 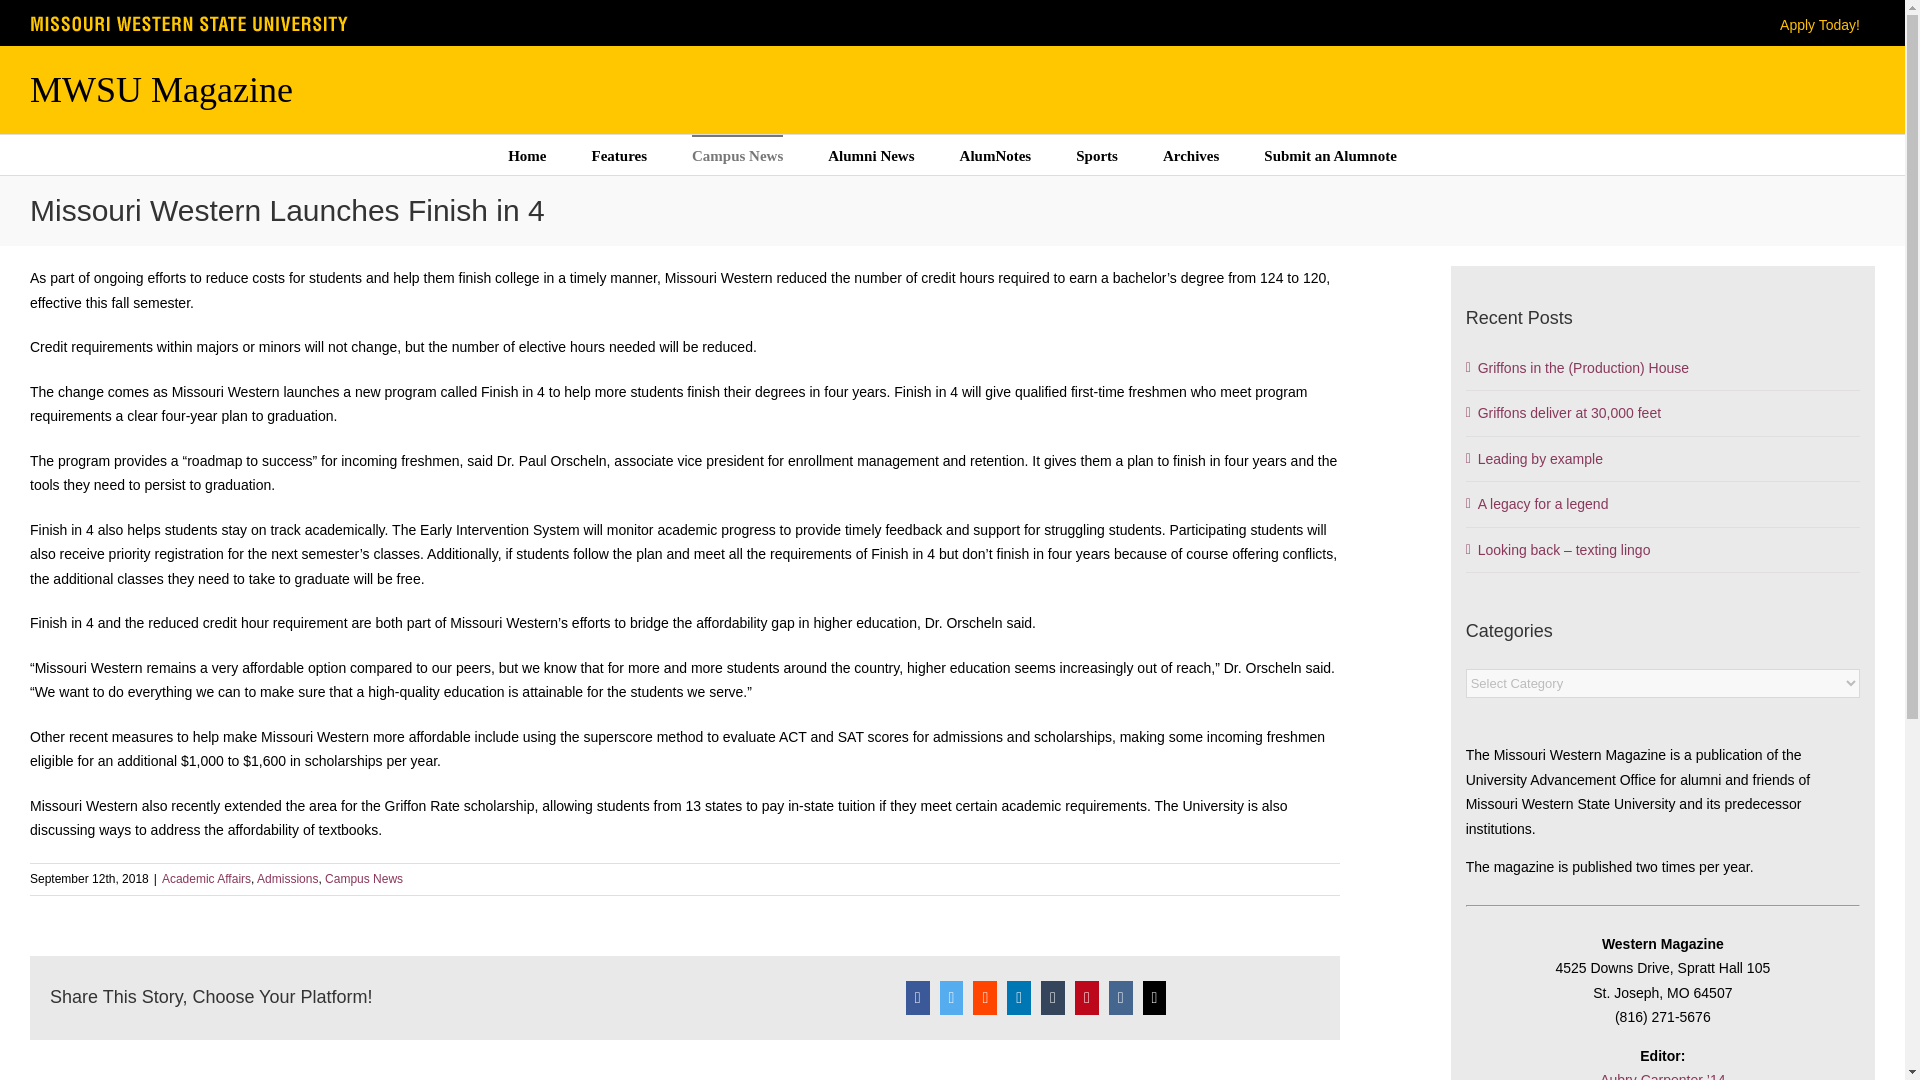 What do you see at coordinates (870, 154) in the screenshot?
I see `Alumni News` at bounding box center [870, 154].